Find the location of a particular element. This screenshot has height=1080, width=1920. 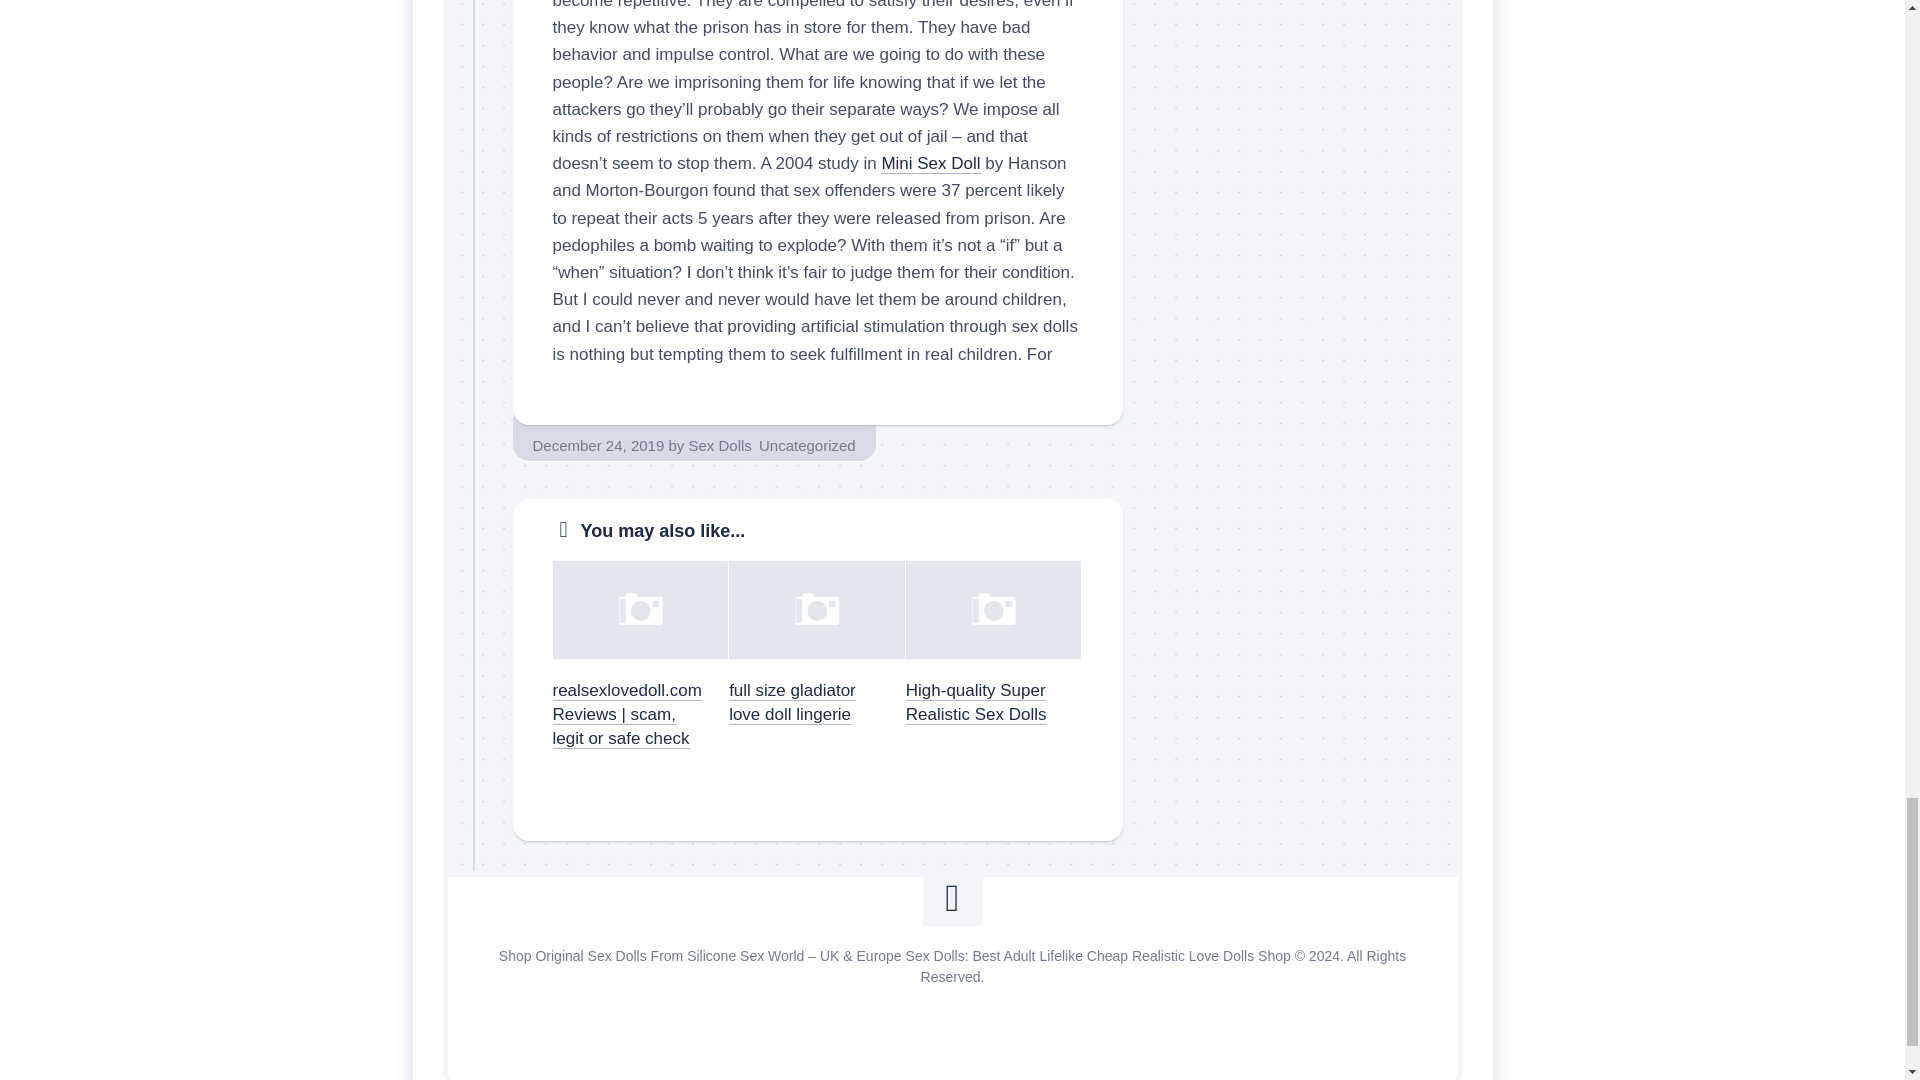

Reborn baby doll is located at coordinates (1314, 998).